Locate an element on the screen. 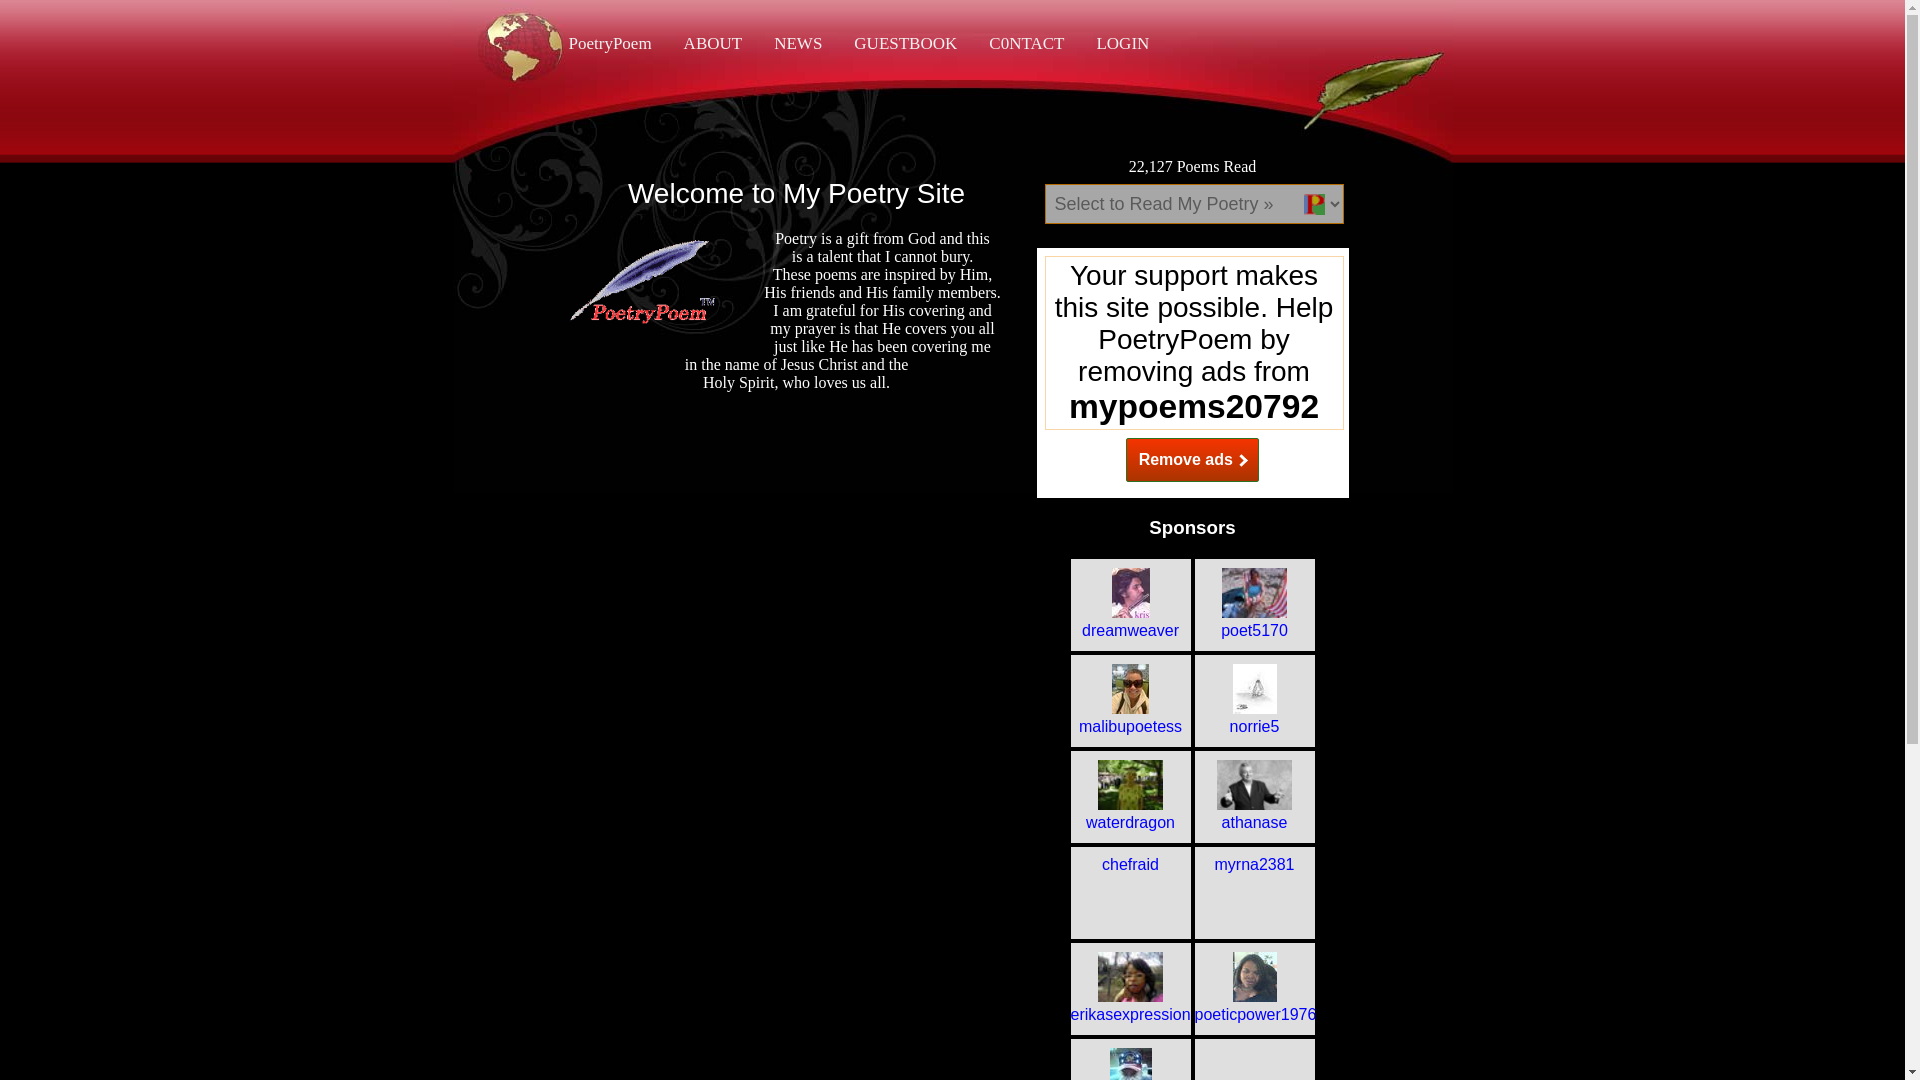 The image size is (1920, 1080). waterdragon is located at coordinates (1130, 813).